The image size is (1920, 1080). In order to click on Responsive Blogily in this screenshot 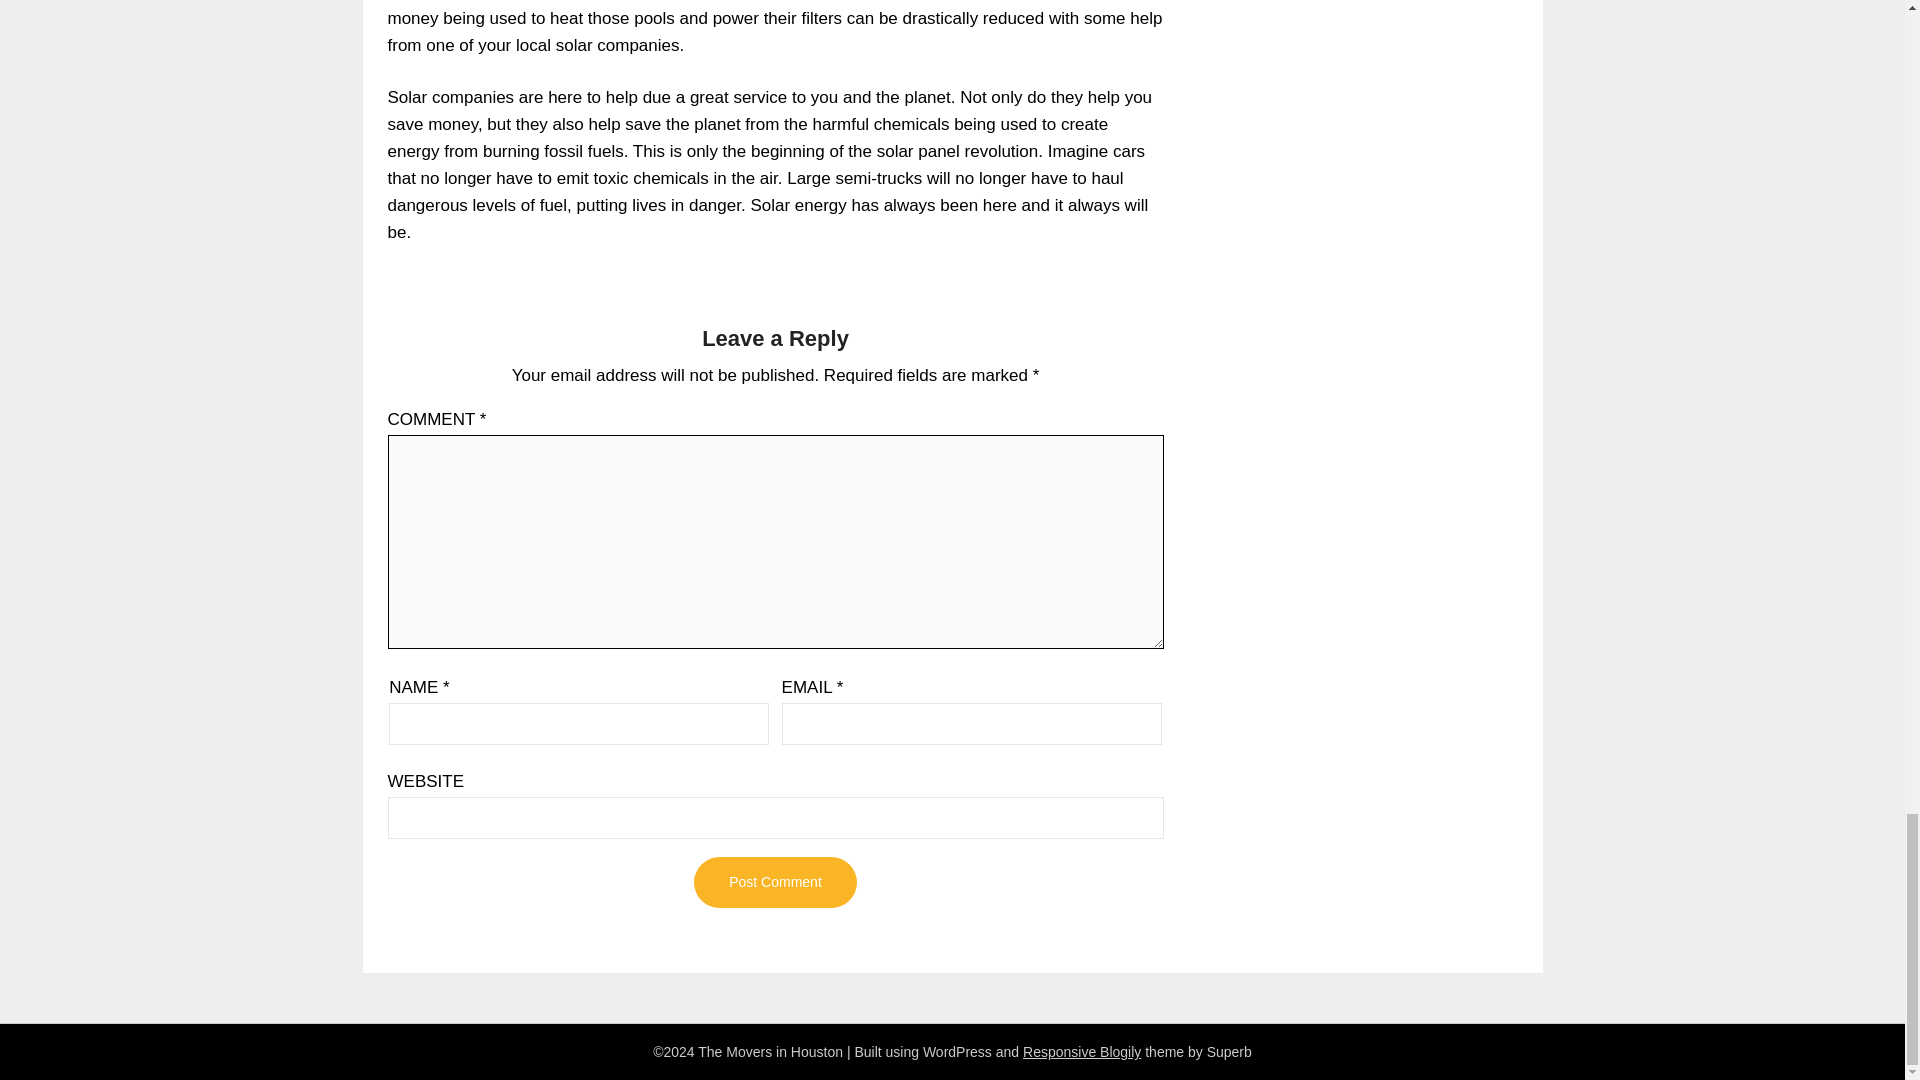, I will do `click(1082, 1052)`.